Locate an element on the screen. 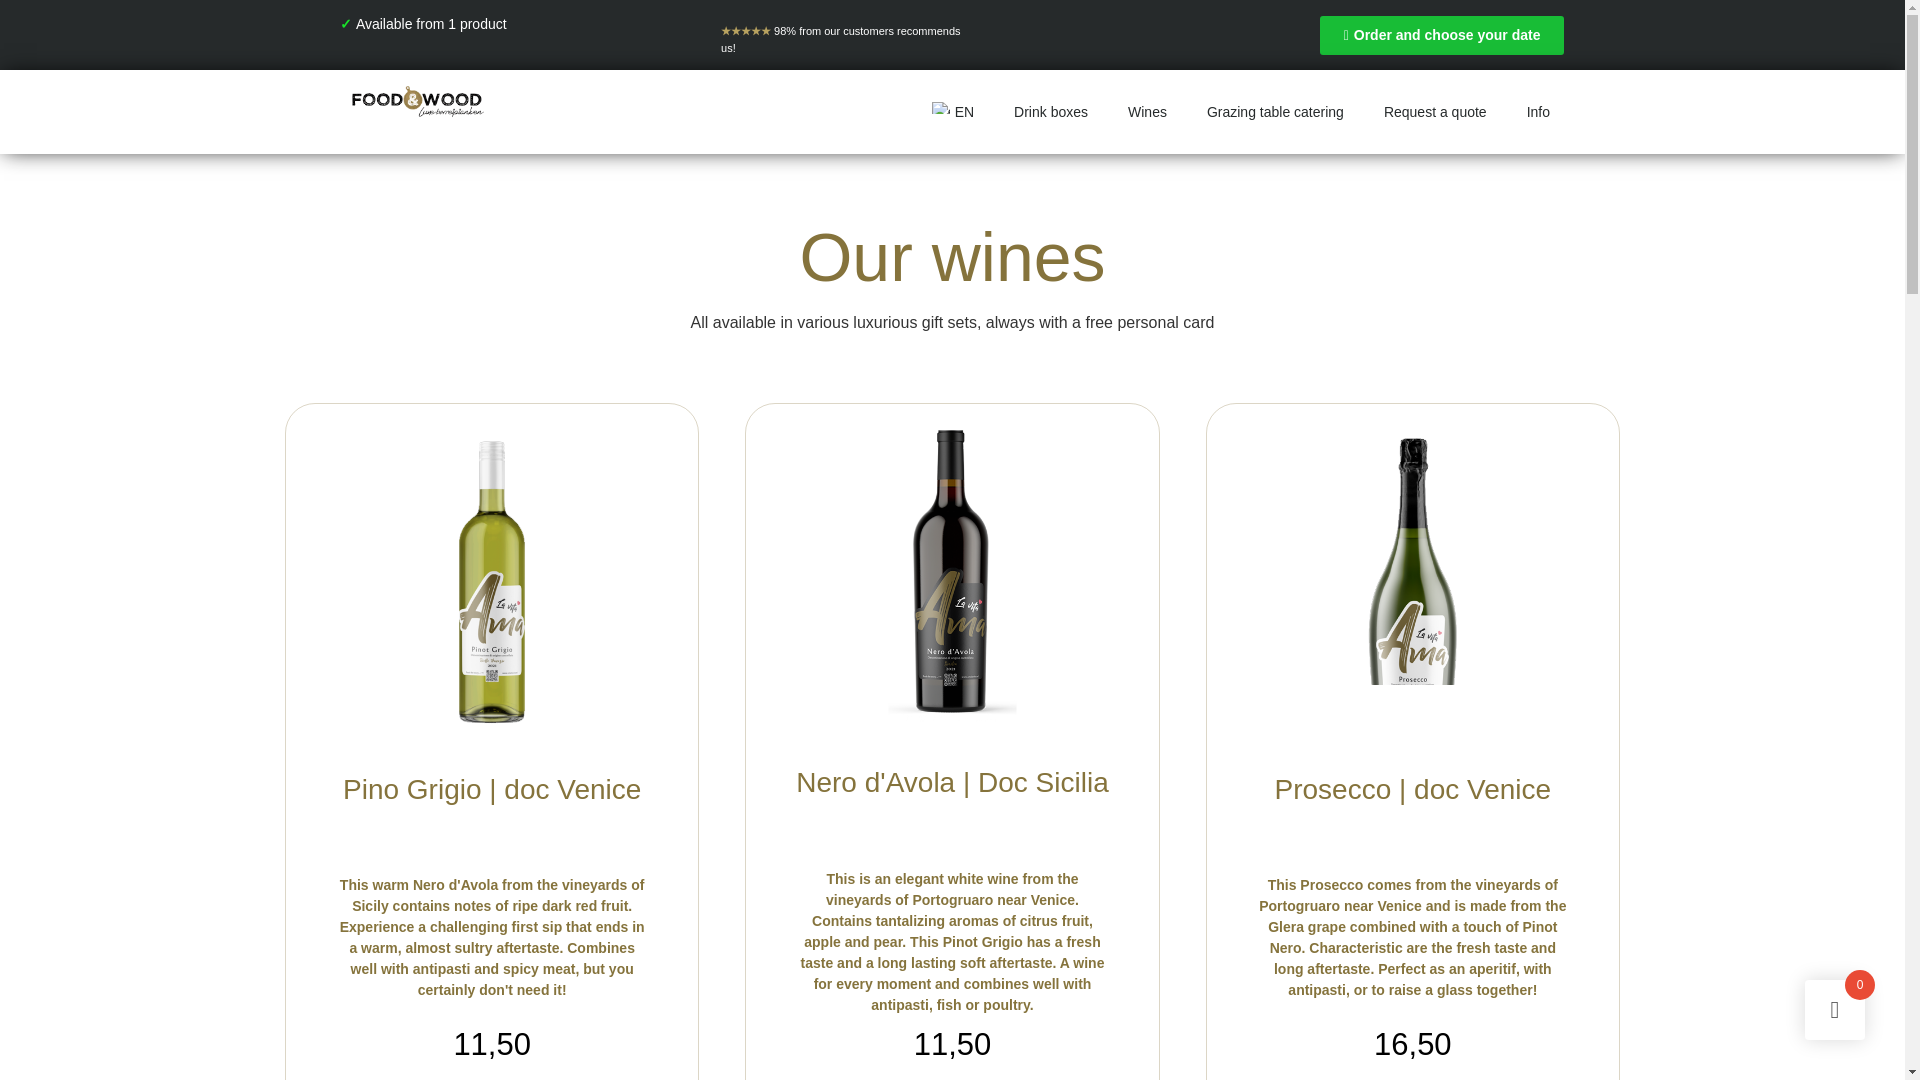 The image size is (1920, 1080). Wines is located at coordinates (1146, 111).